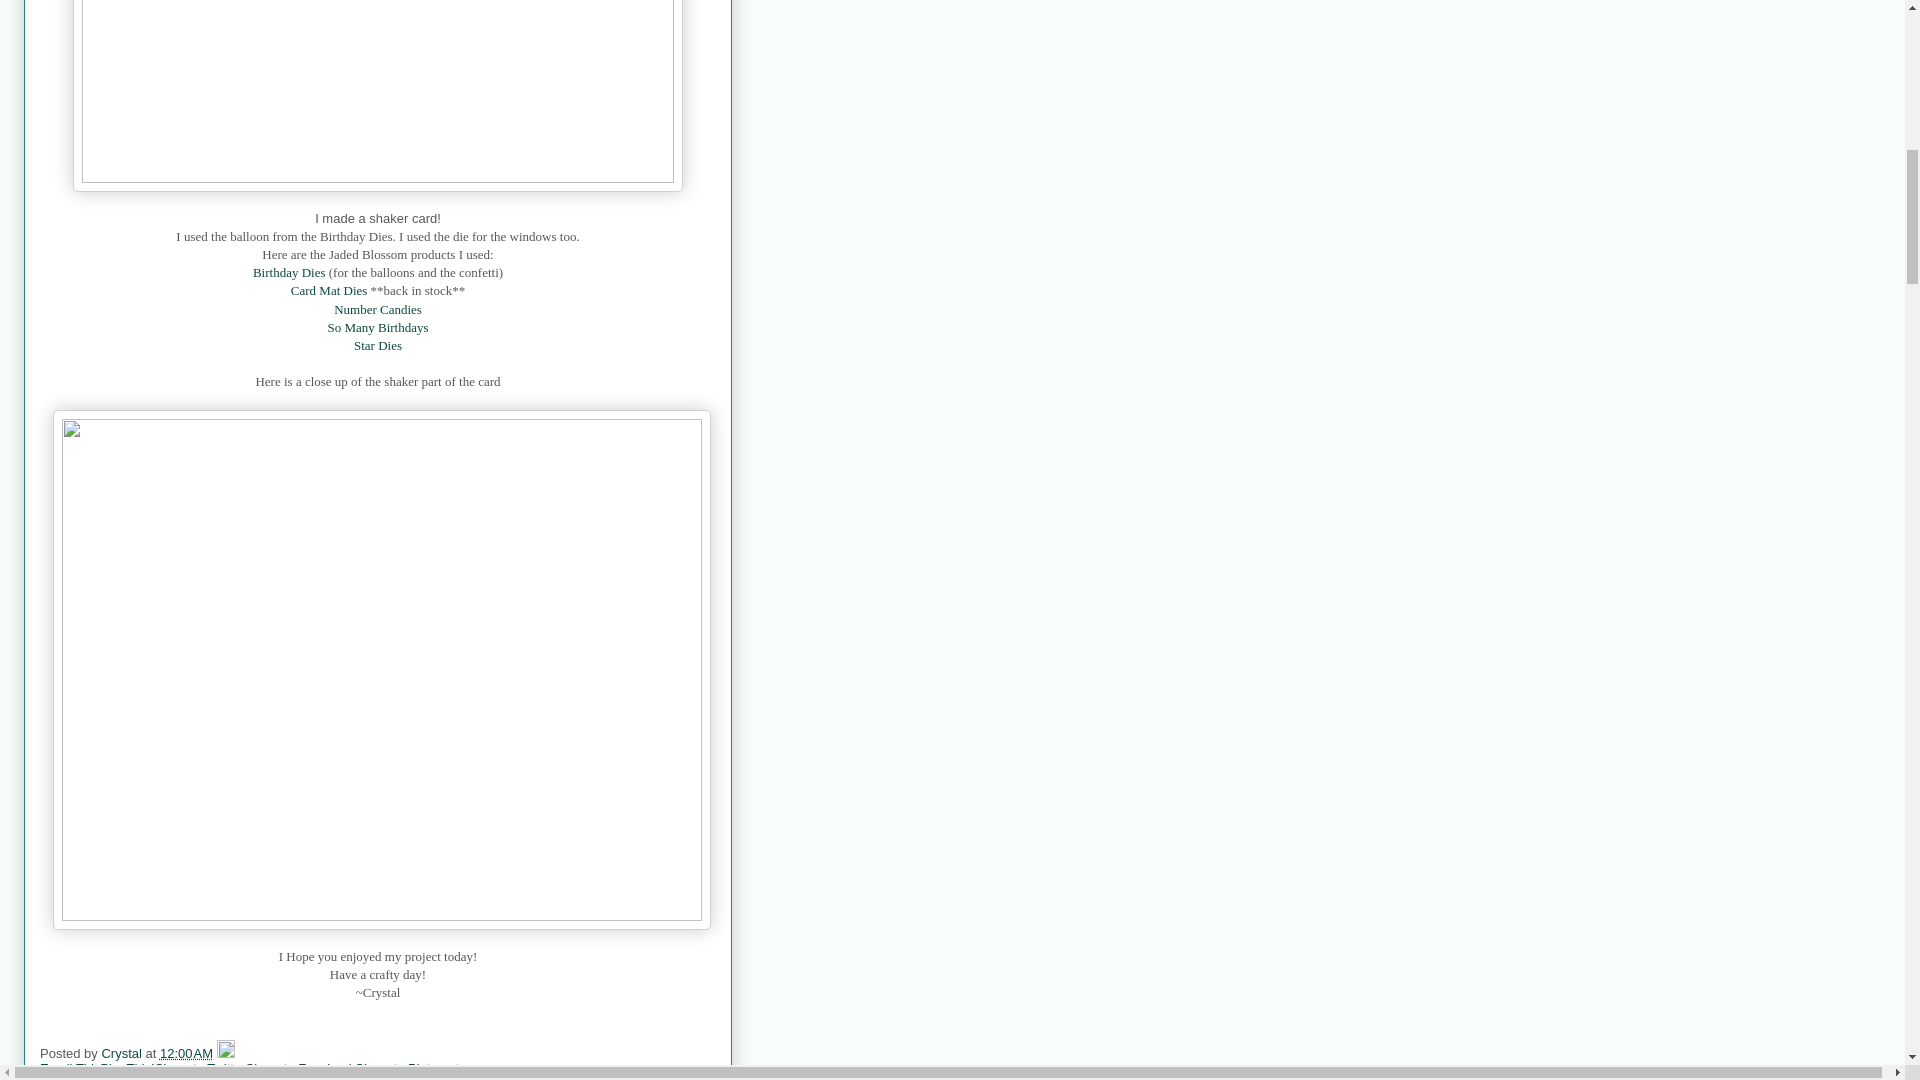 The image size is (1920, 1080). I want to click on Star Dies, so click(514, 1078).